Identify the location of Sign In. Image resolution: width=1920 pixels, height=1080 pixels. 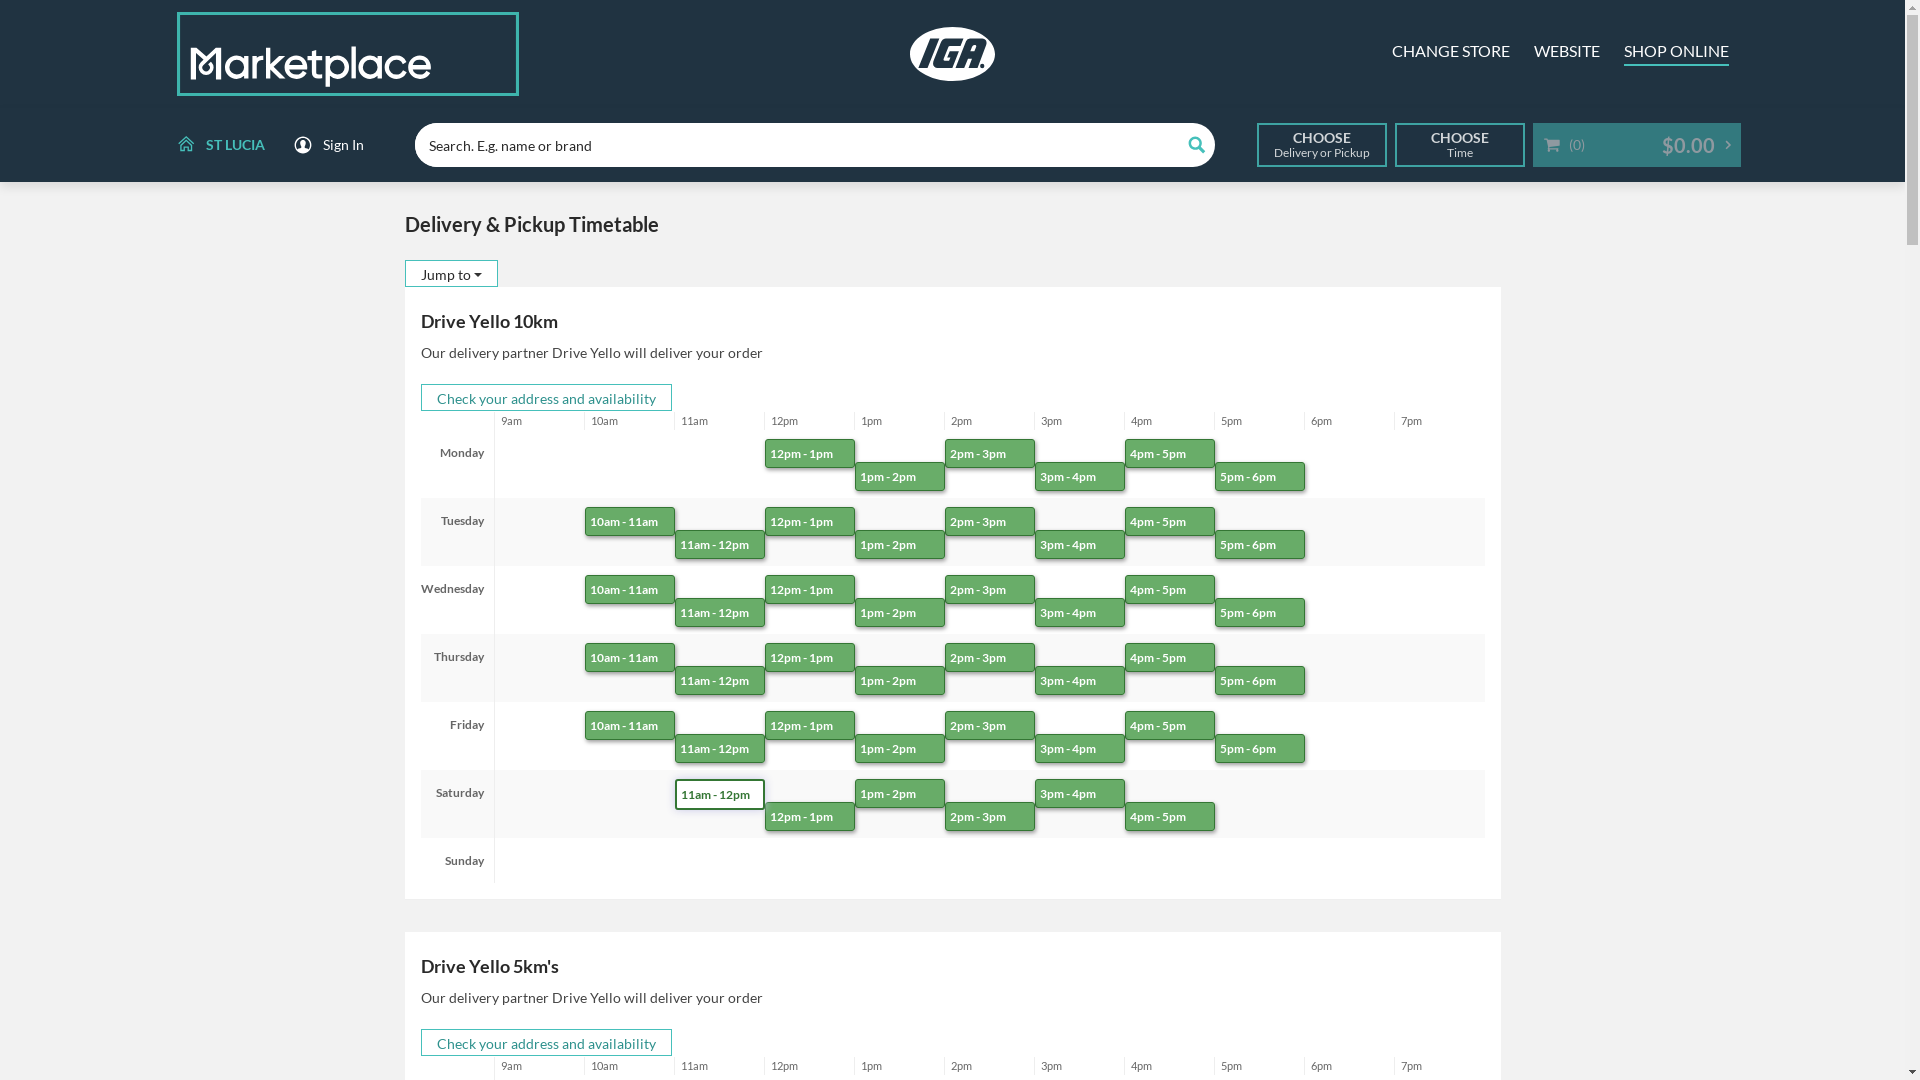
(328, 145).